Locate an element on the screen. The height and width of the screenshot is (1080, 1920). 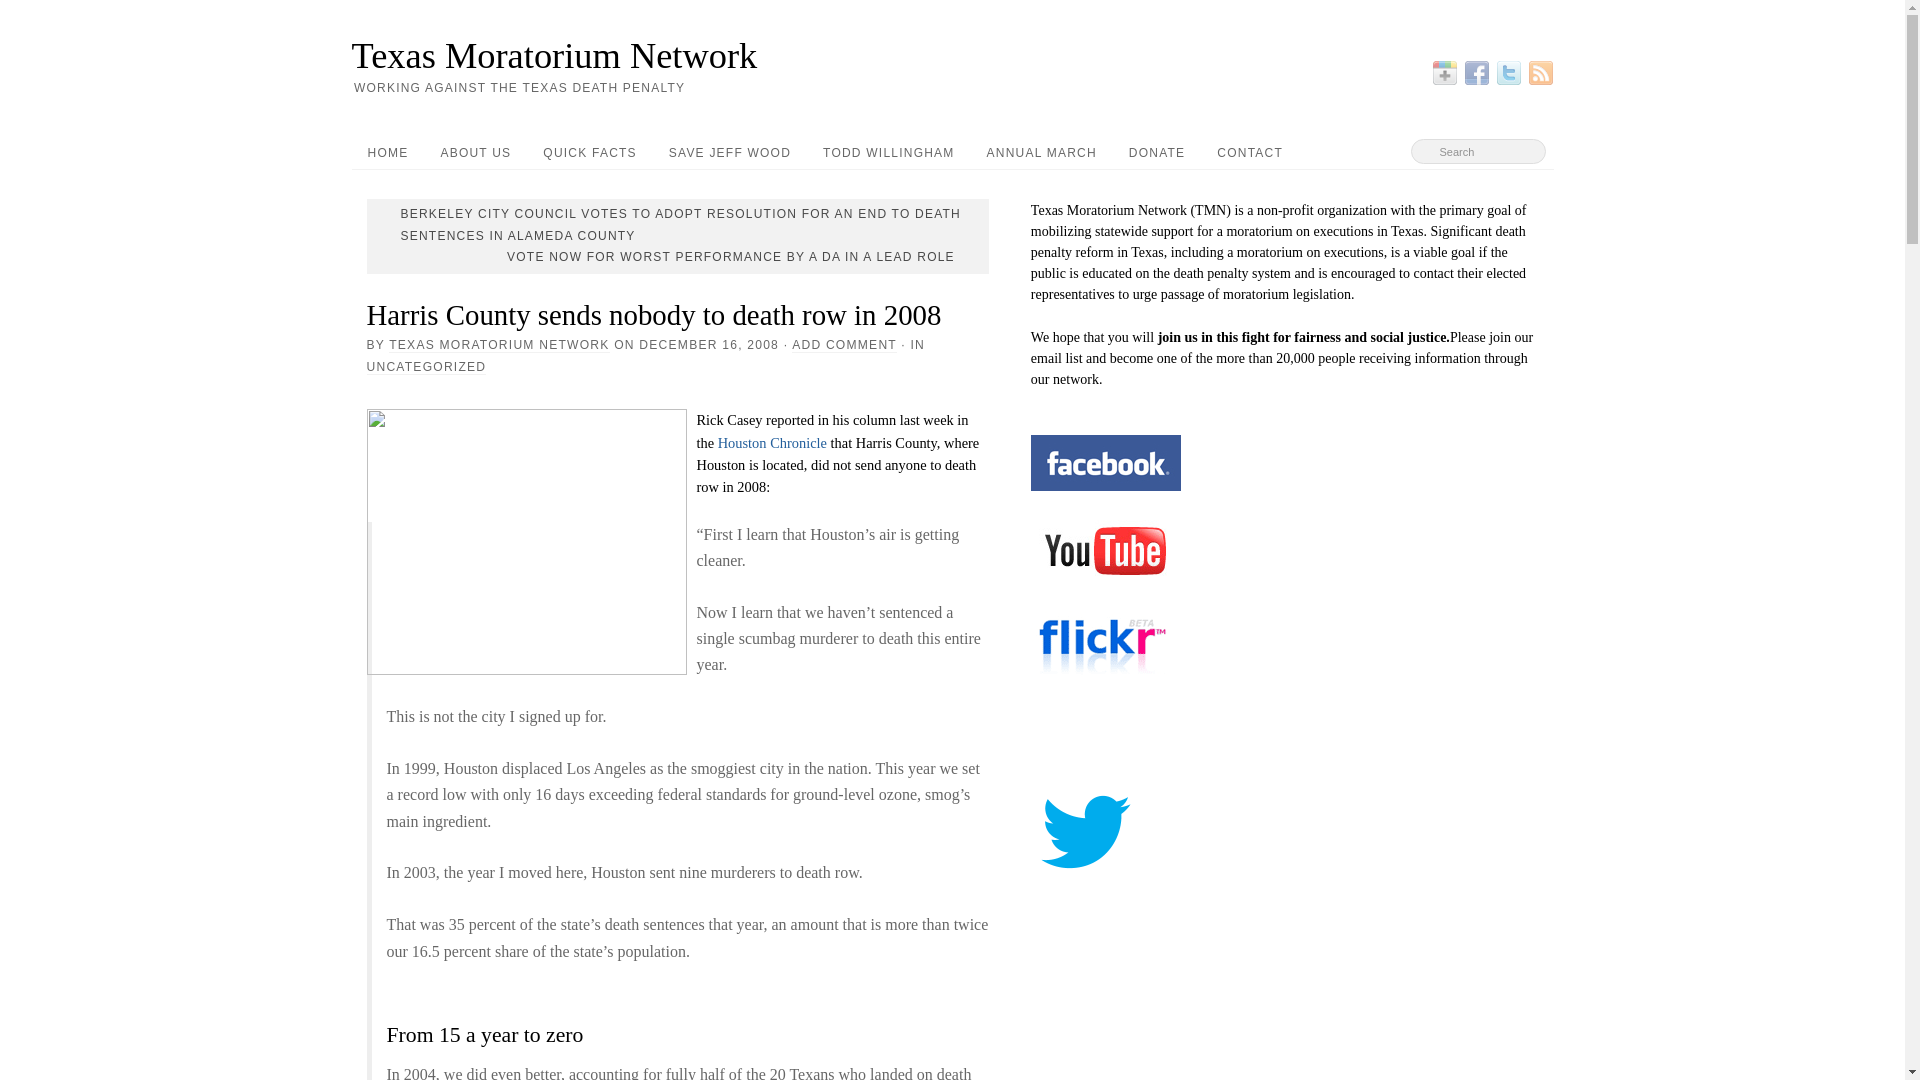
DONATE is located at coordinates (1157, 152).